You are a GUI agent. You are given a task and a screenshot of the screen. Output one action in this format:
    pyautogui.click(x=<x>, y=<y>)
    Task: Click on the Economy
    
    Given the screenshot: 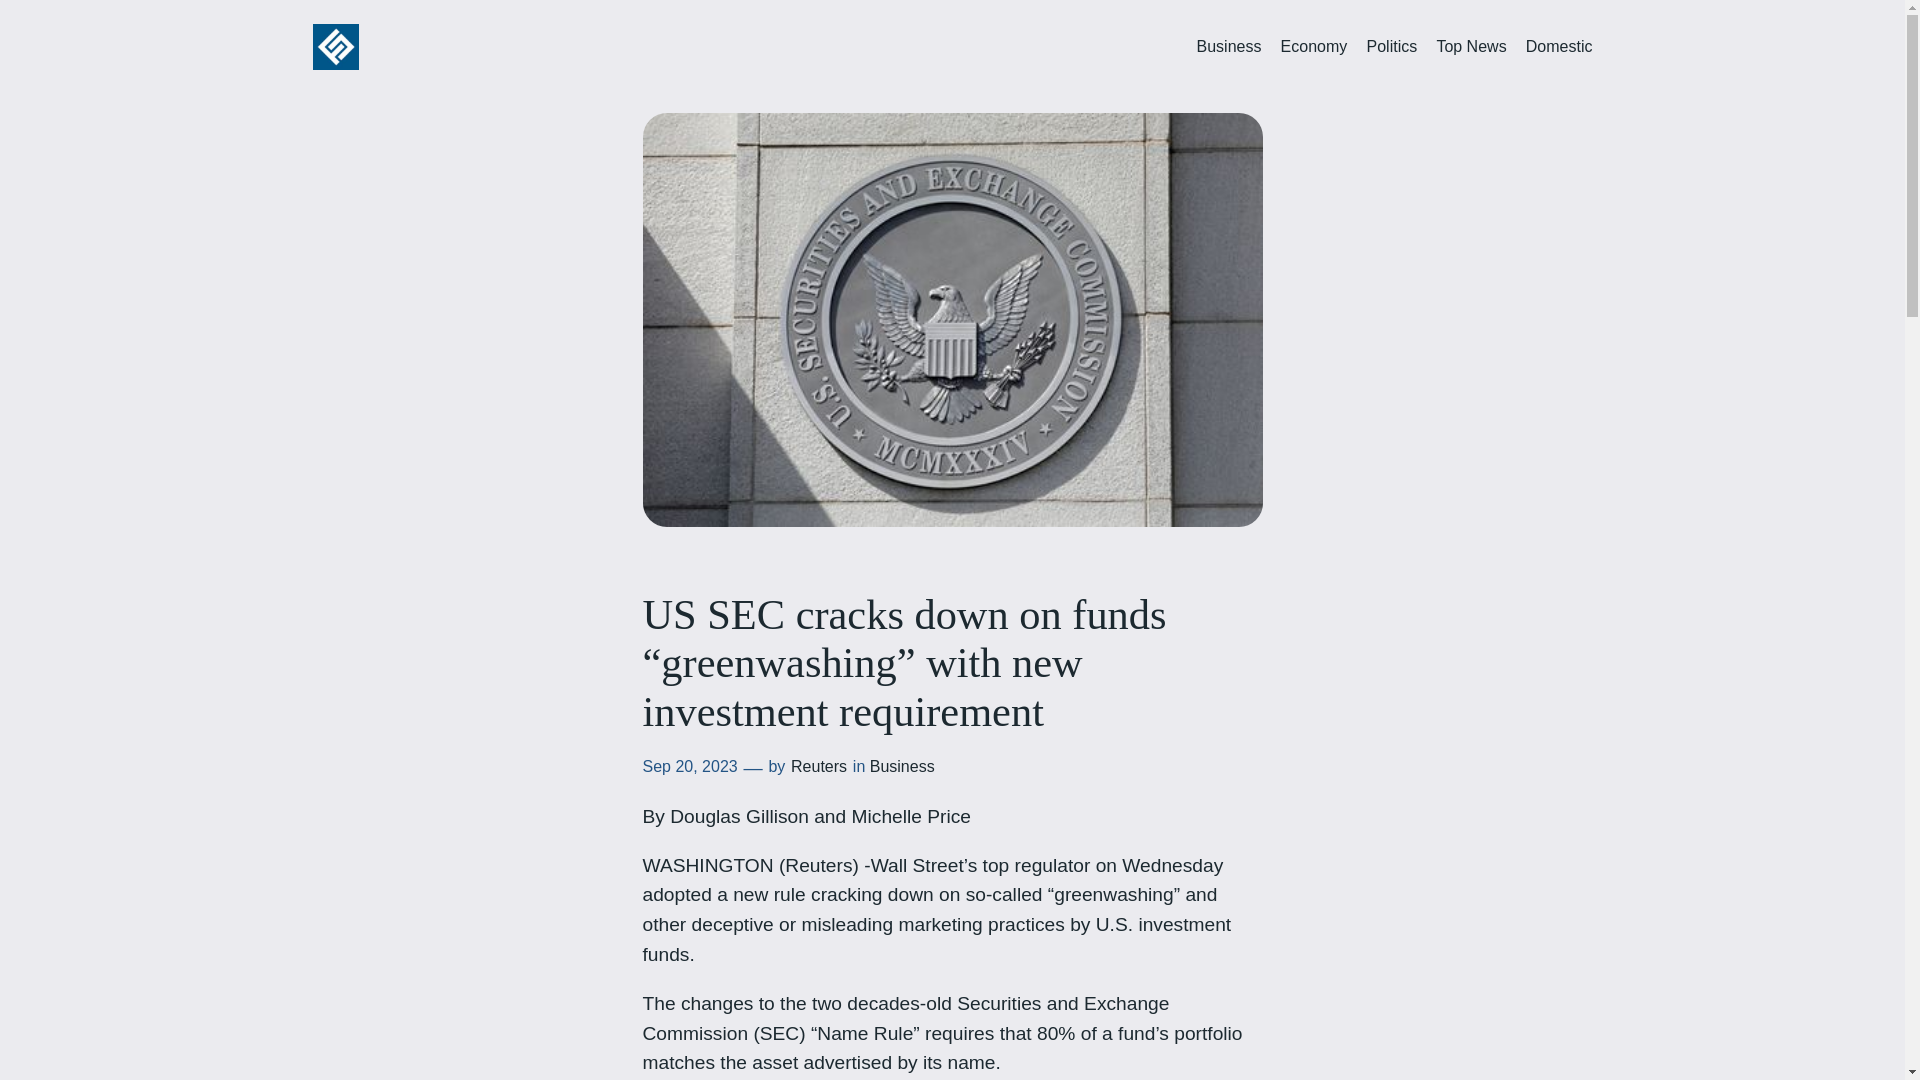 What is the action you would take?
    pyautogui.click(x=1314, y=47)
    